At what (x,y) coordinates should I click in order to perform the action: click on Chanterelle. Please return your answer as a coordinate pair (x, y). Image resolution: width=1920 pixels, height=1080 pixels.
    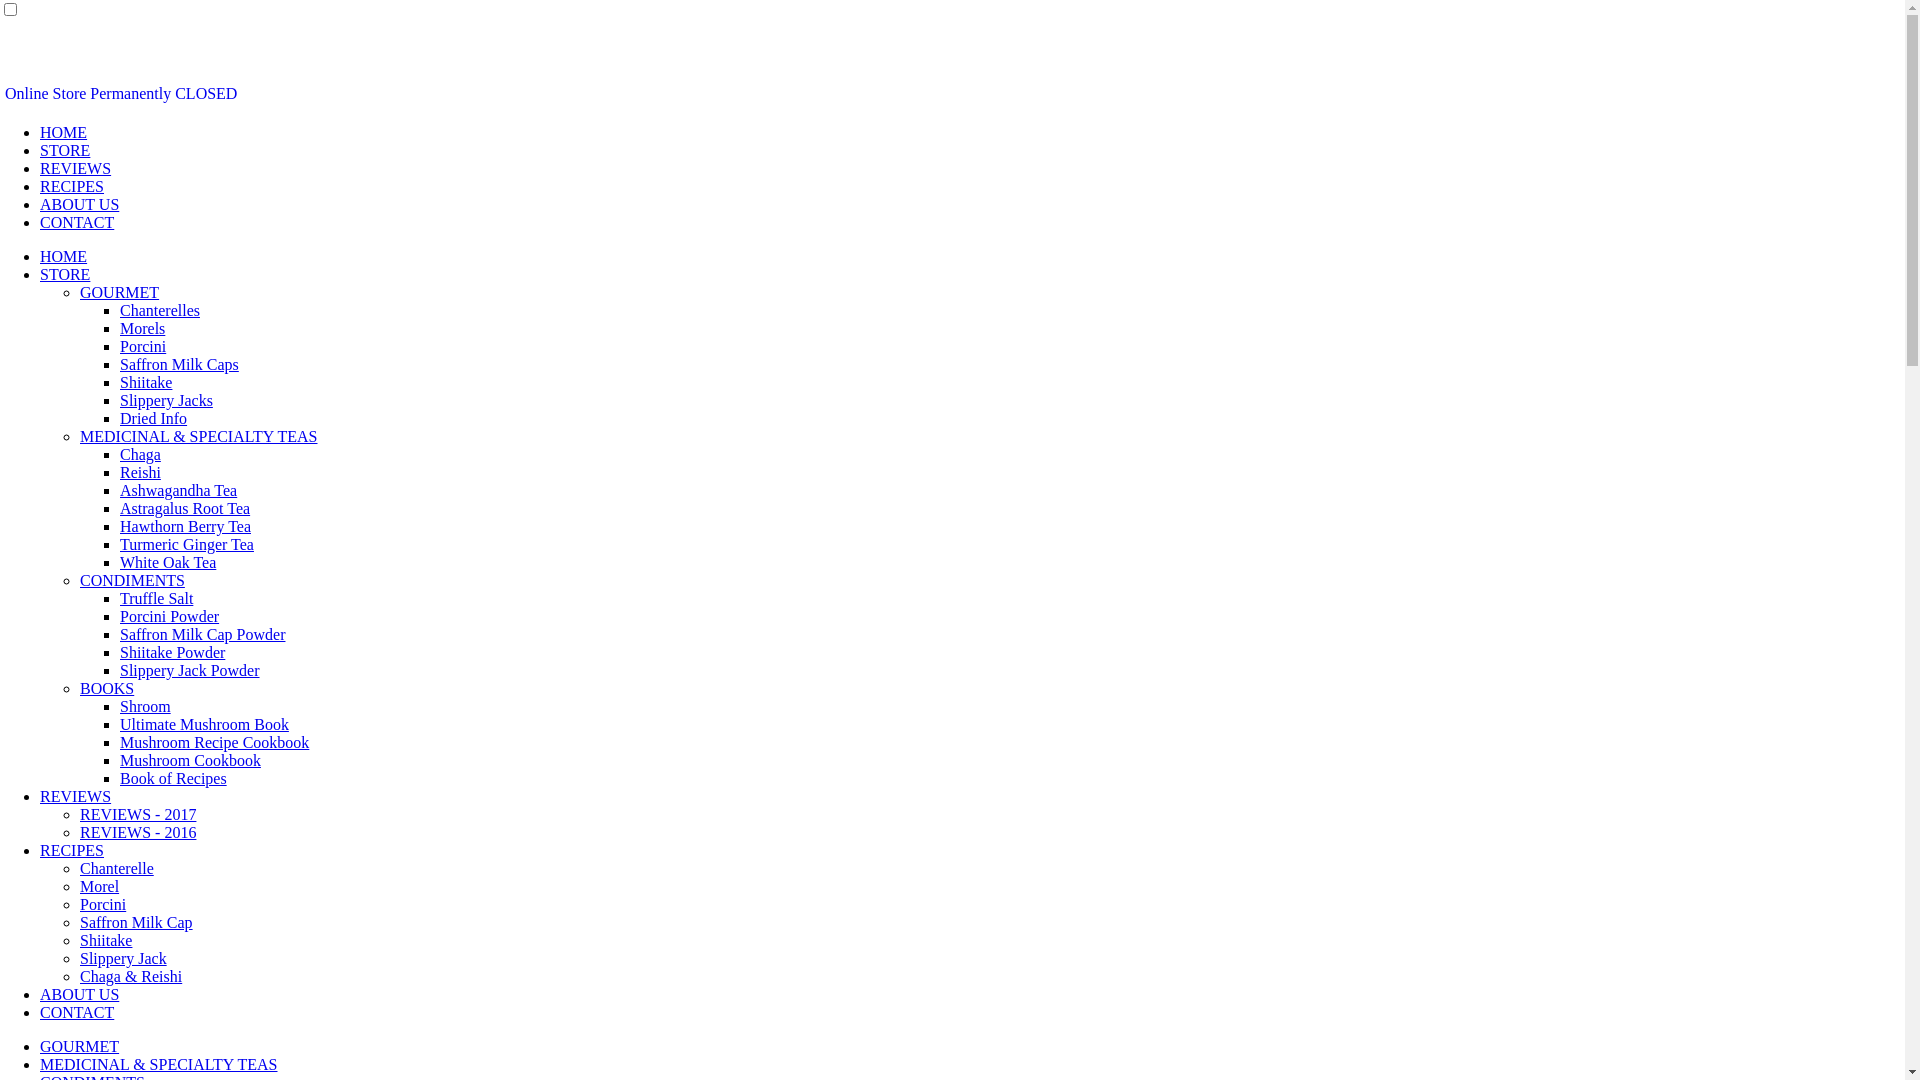
    Looking at the image, I should click on (117, 868).